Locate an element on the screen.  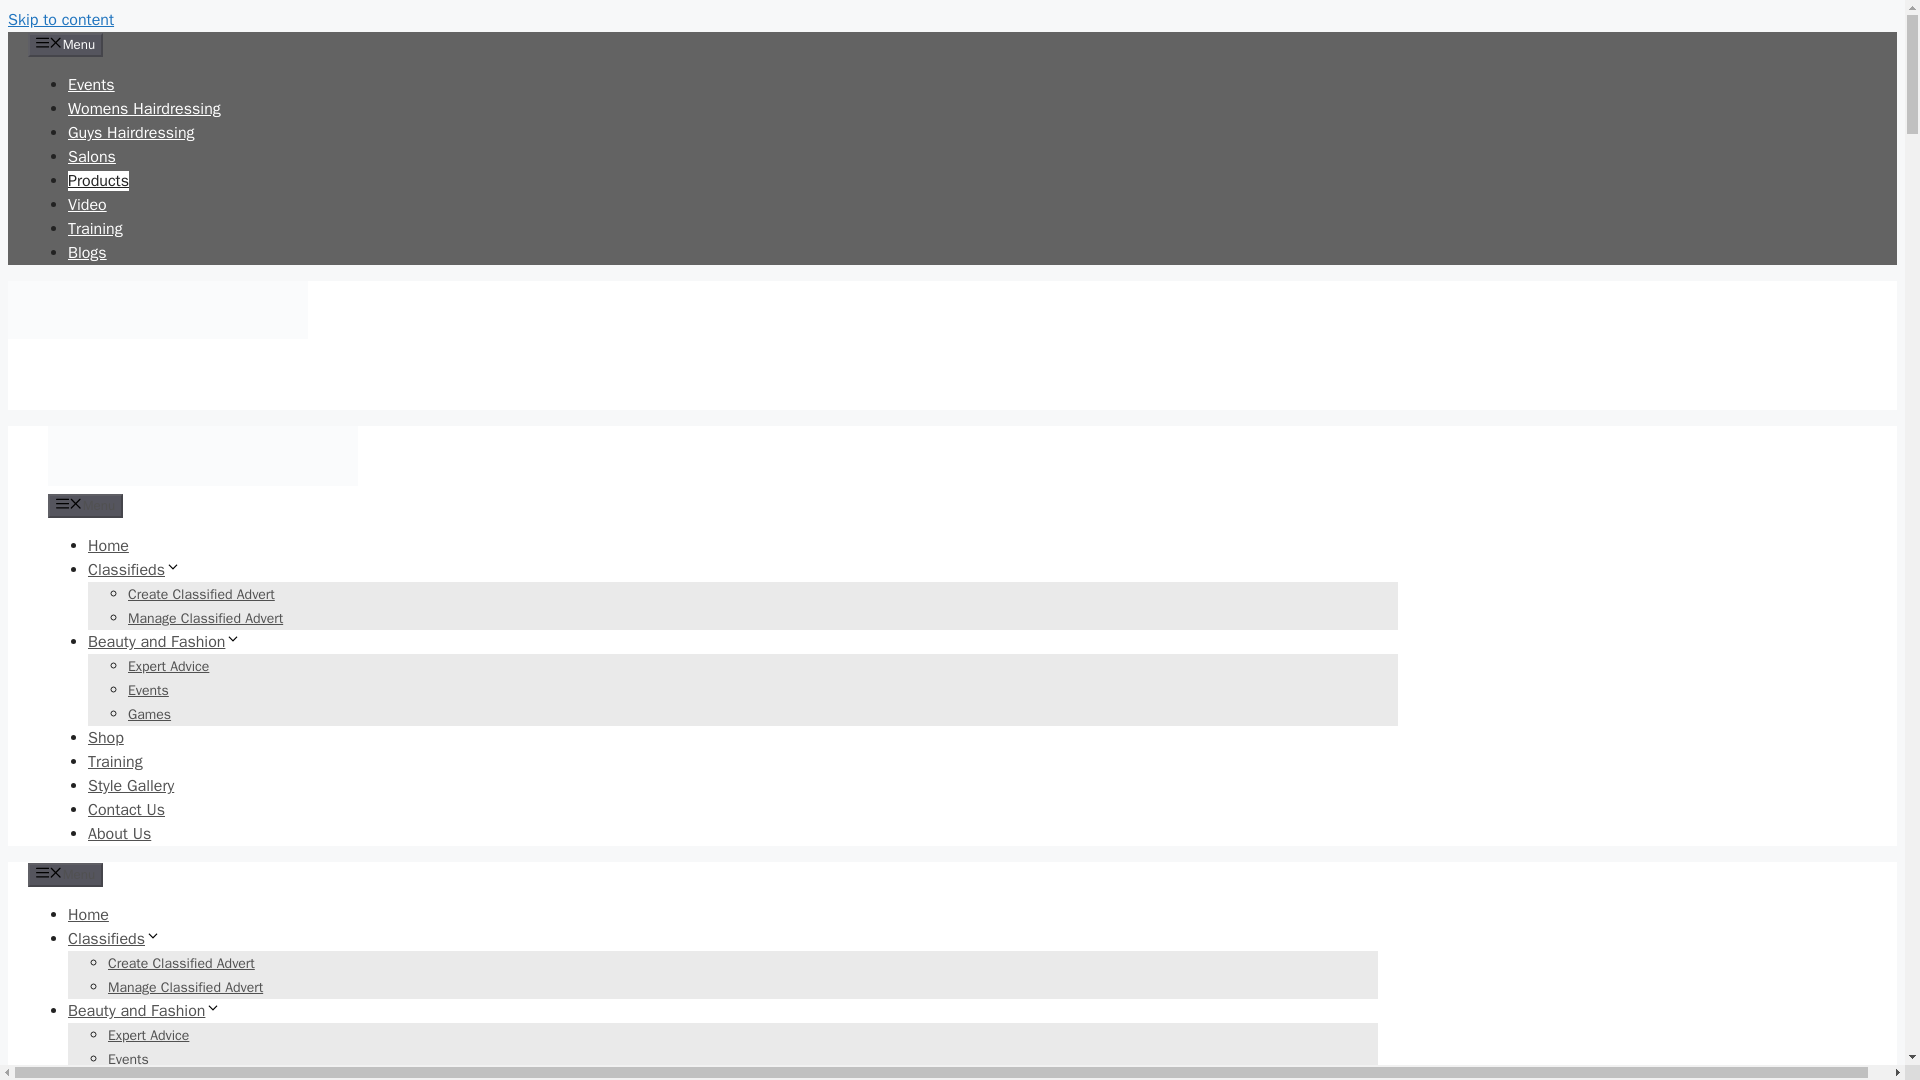
Blogs is located at coordinates (87, 253).